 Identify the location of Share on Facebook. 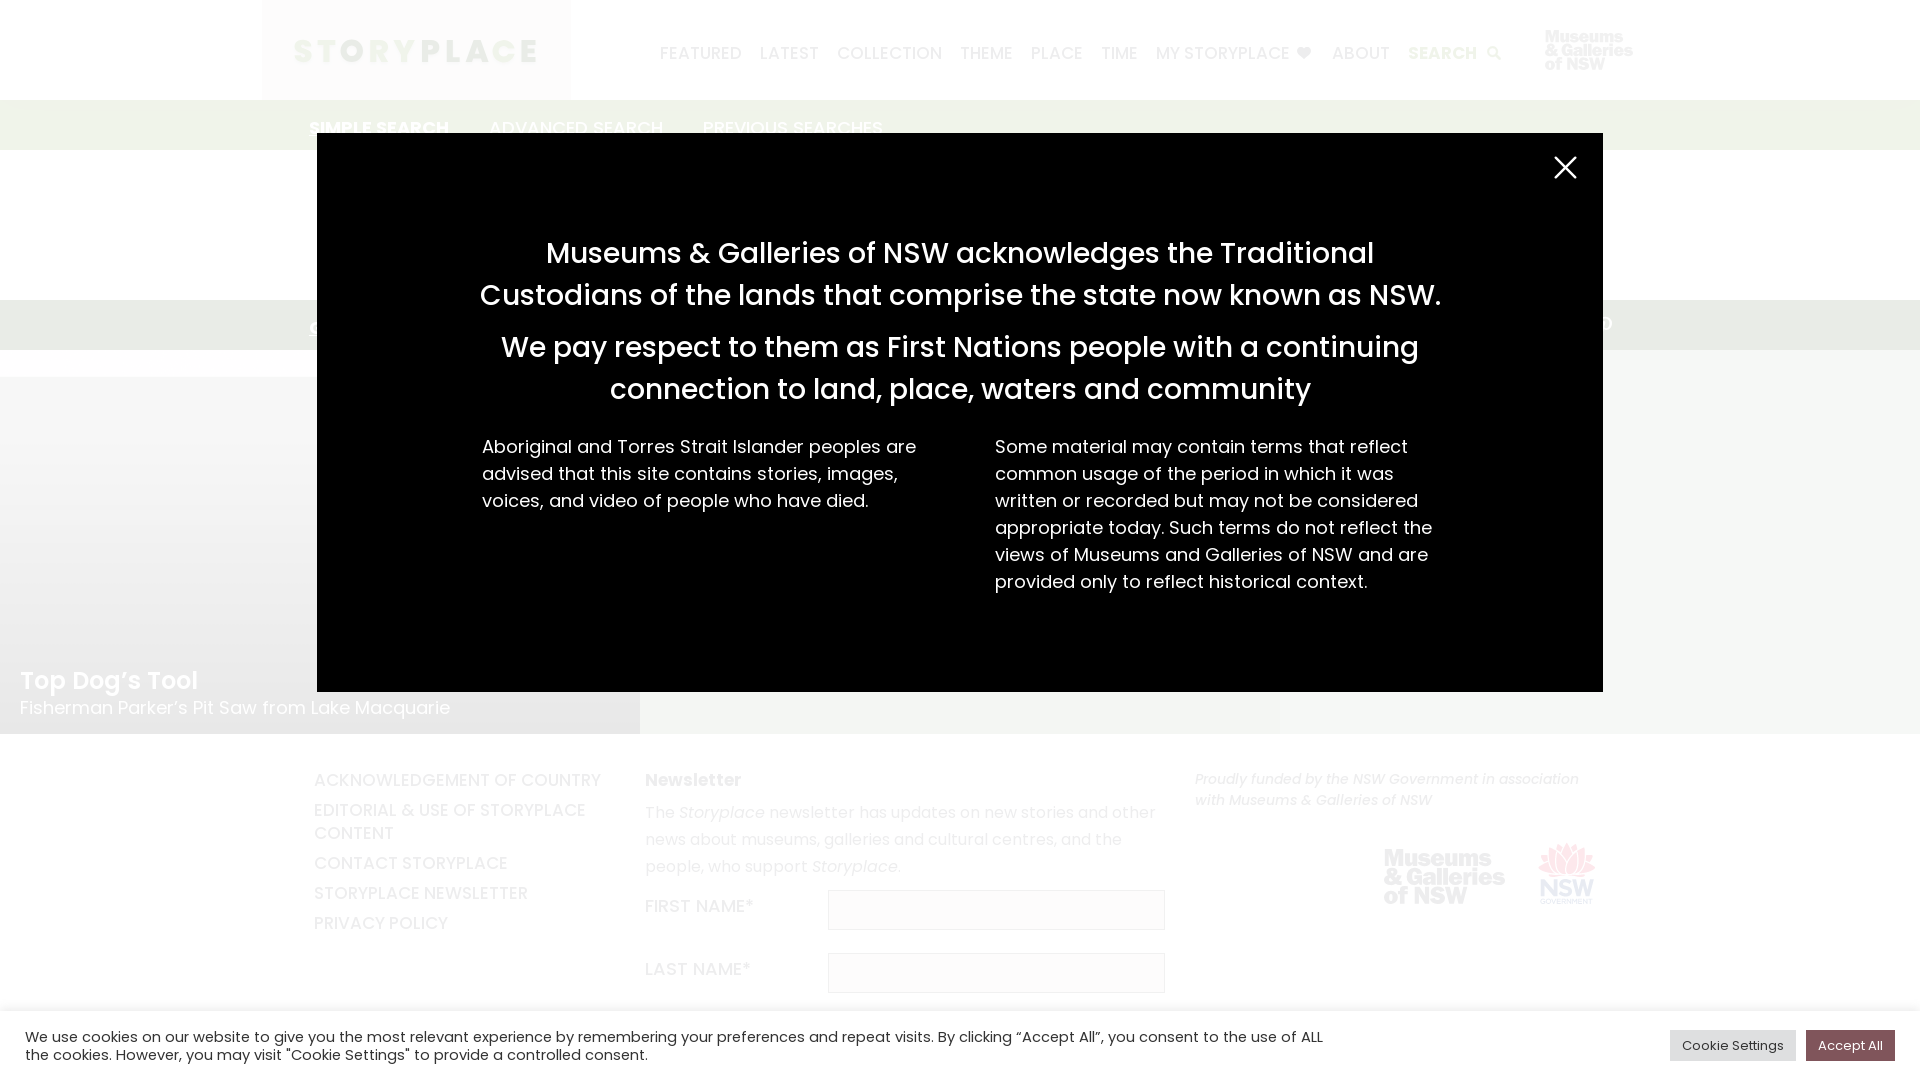
(1525, 325).